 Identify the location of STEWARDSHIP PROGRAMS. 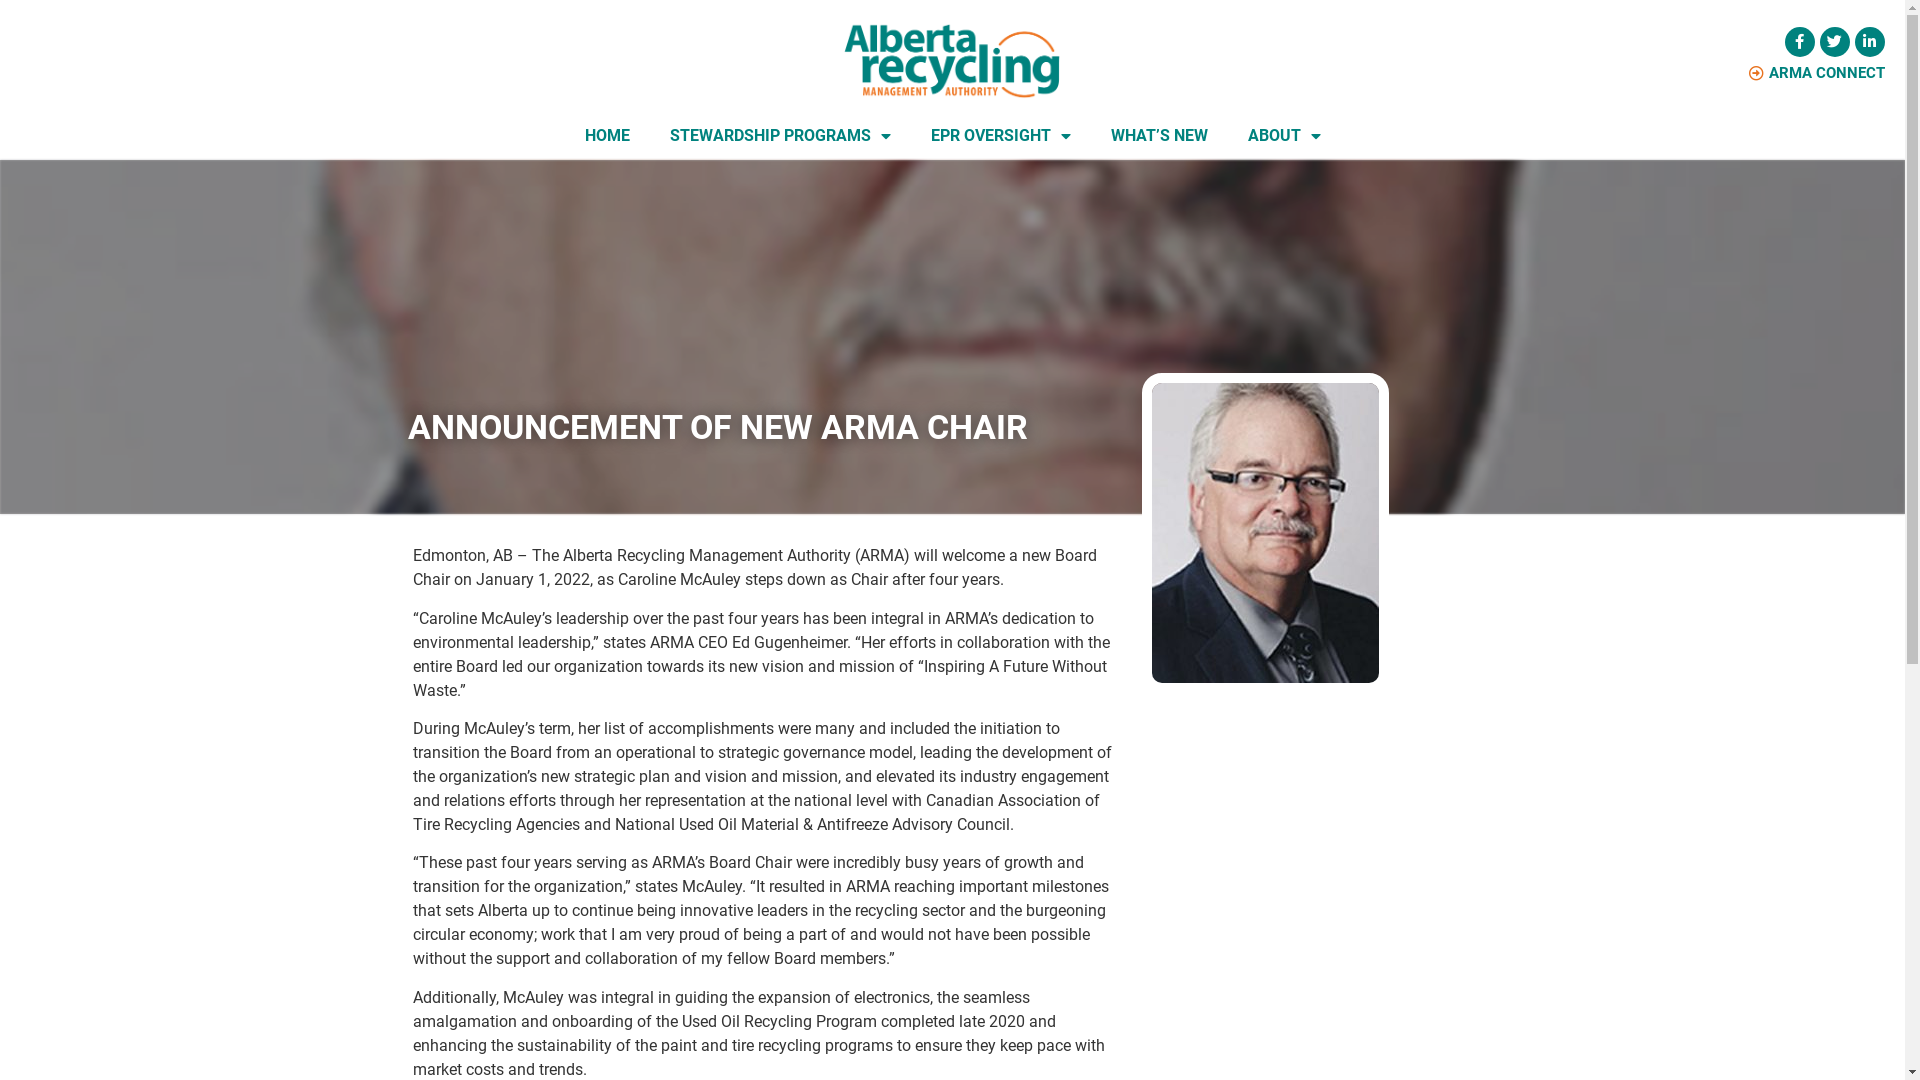
(780, 136).